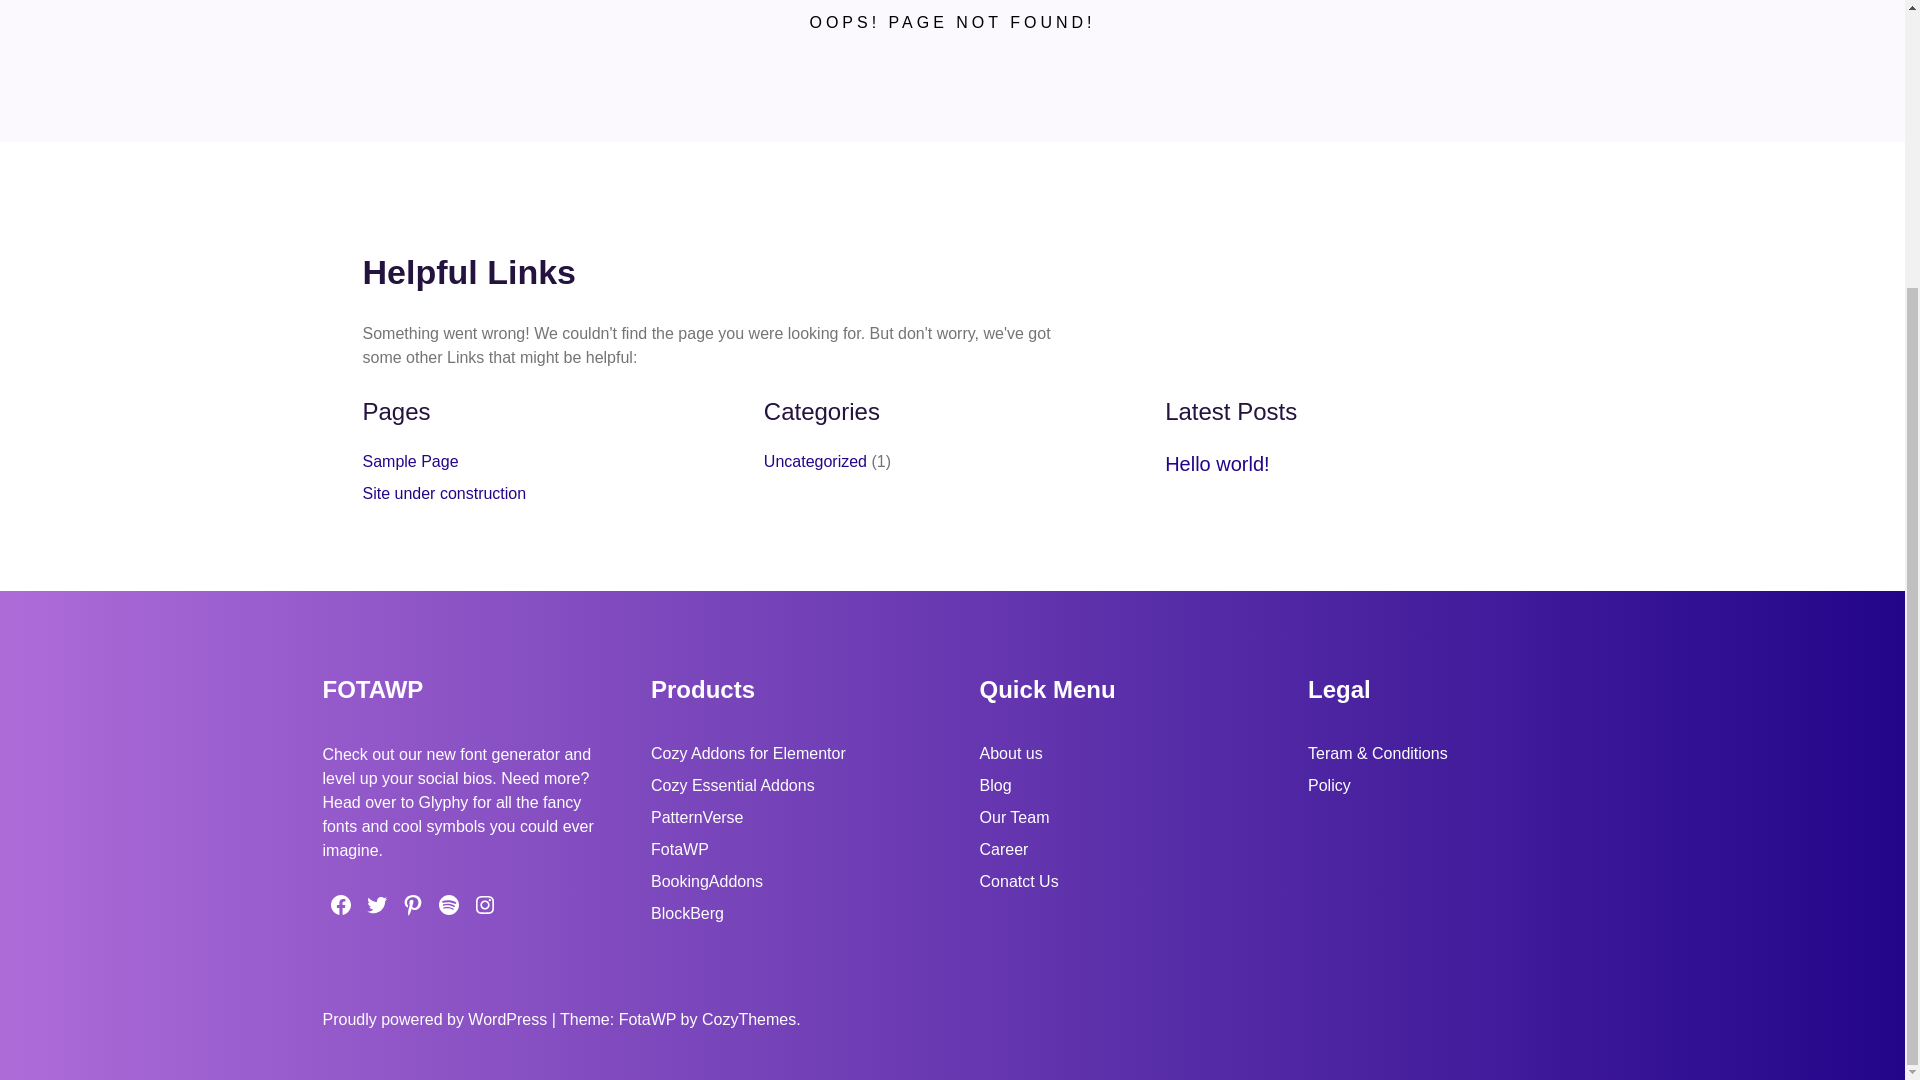 Image resolution: width=1920 pixels, height=1080 pixels. Describe the element at coordinates (751, 1019) in the screenshot. I see `CozyThemes.` at that location.